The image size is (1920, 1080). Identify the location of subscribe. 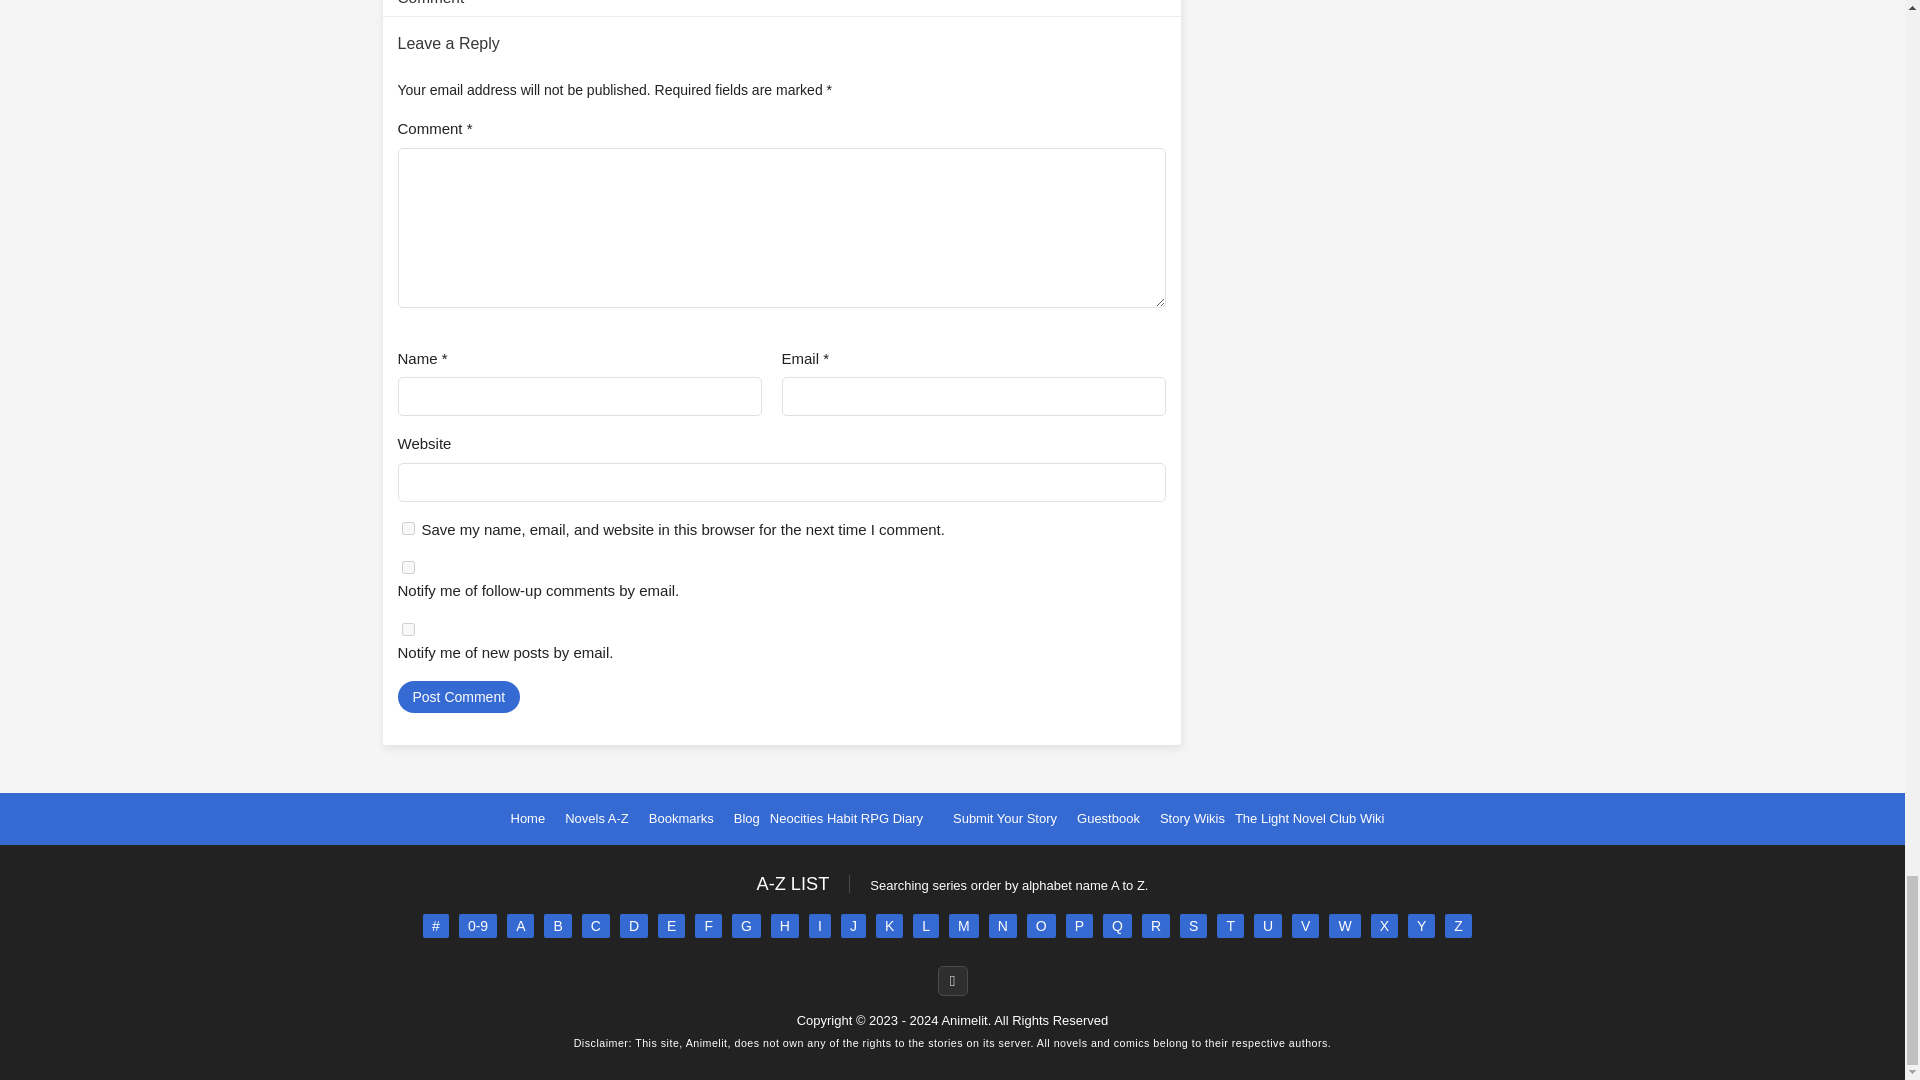
(408, 628).